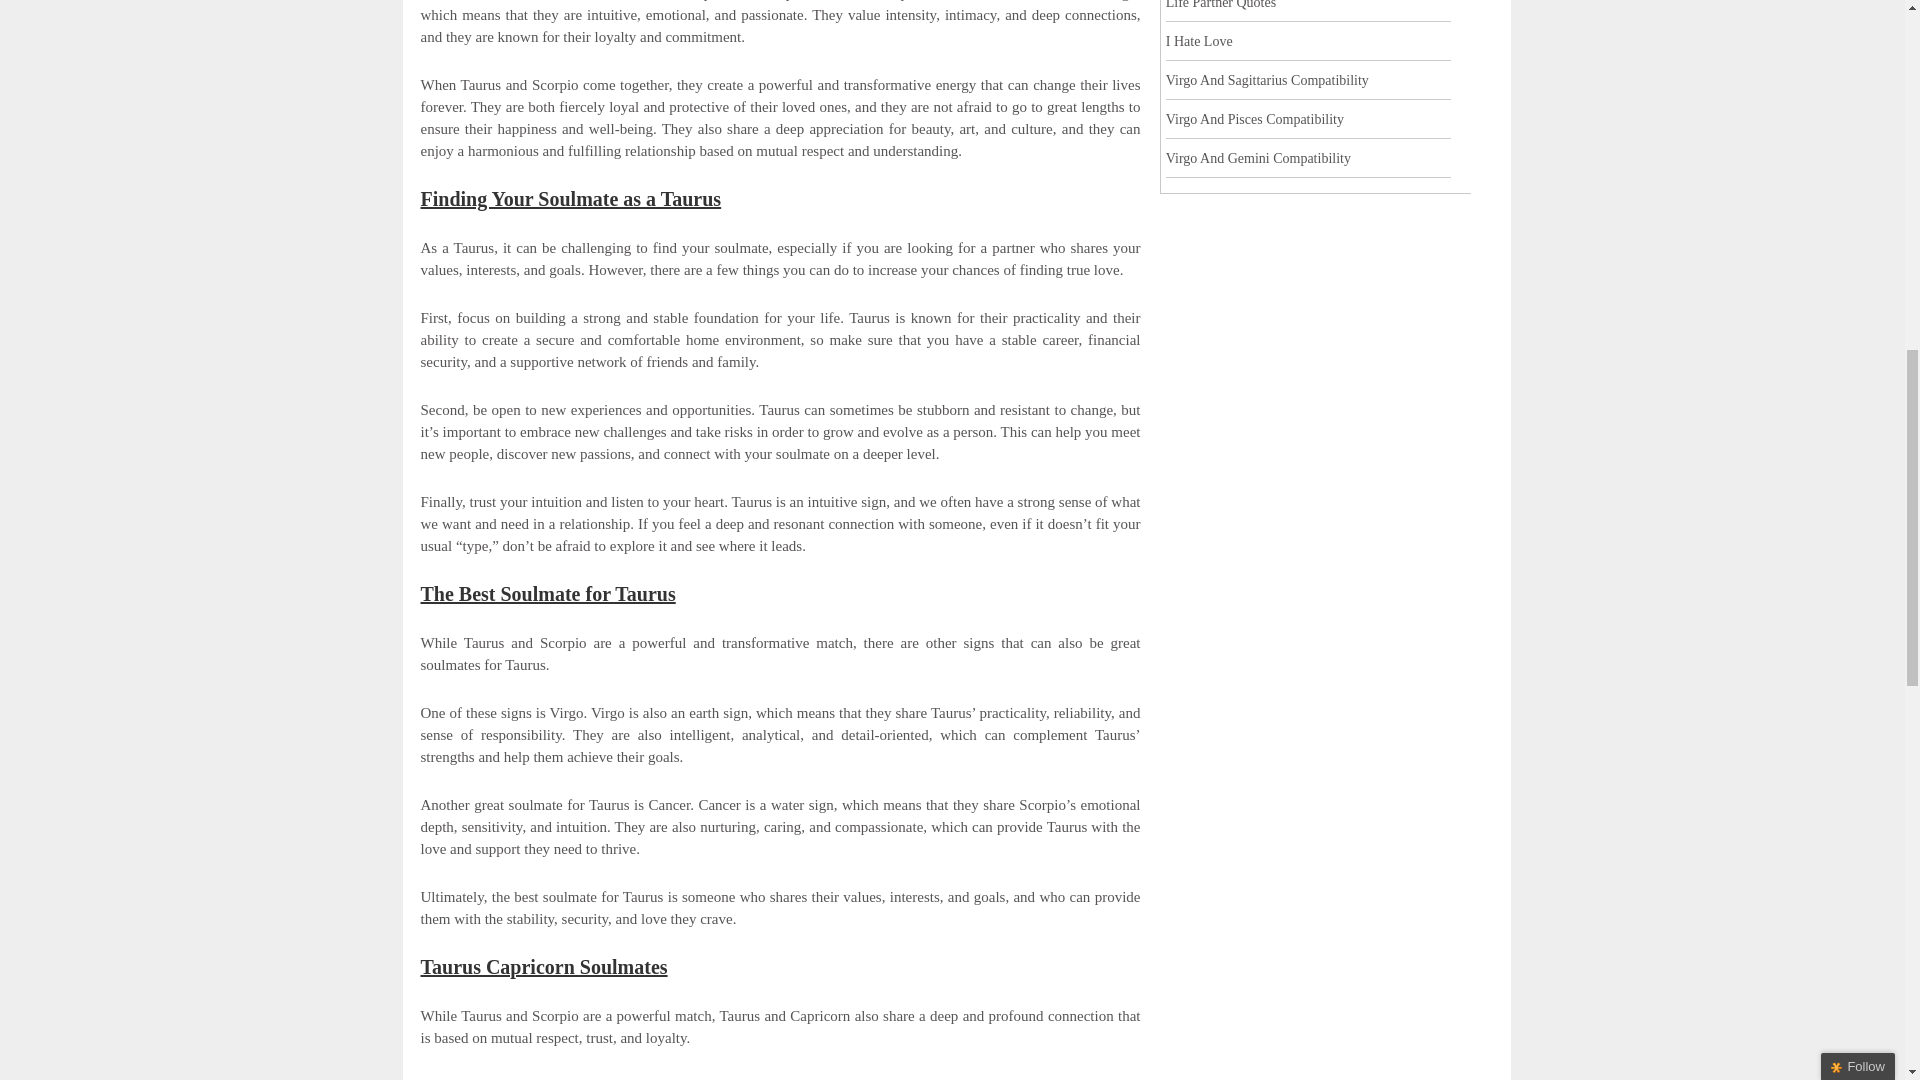  I want to click on Sign me up!, so click(1780, 184).